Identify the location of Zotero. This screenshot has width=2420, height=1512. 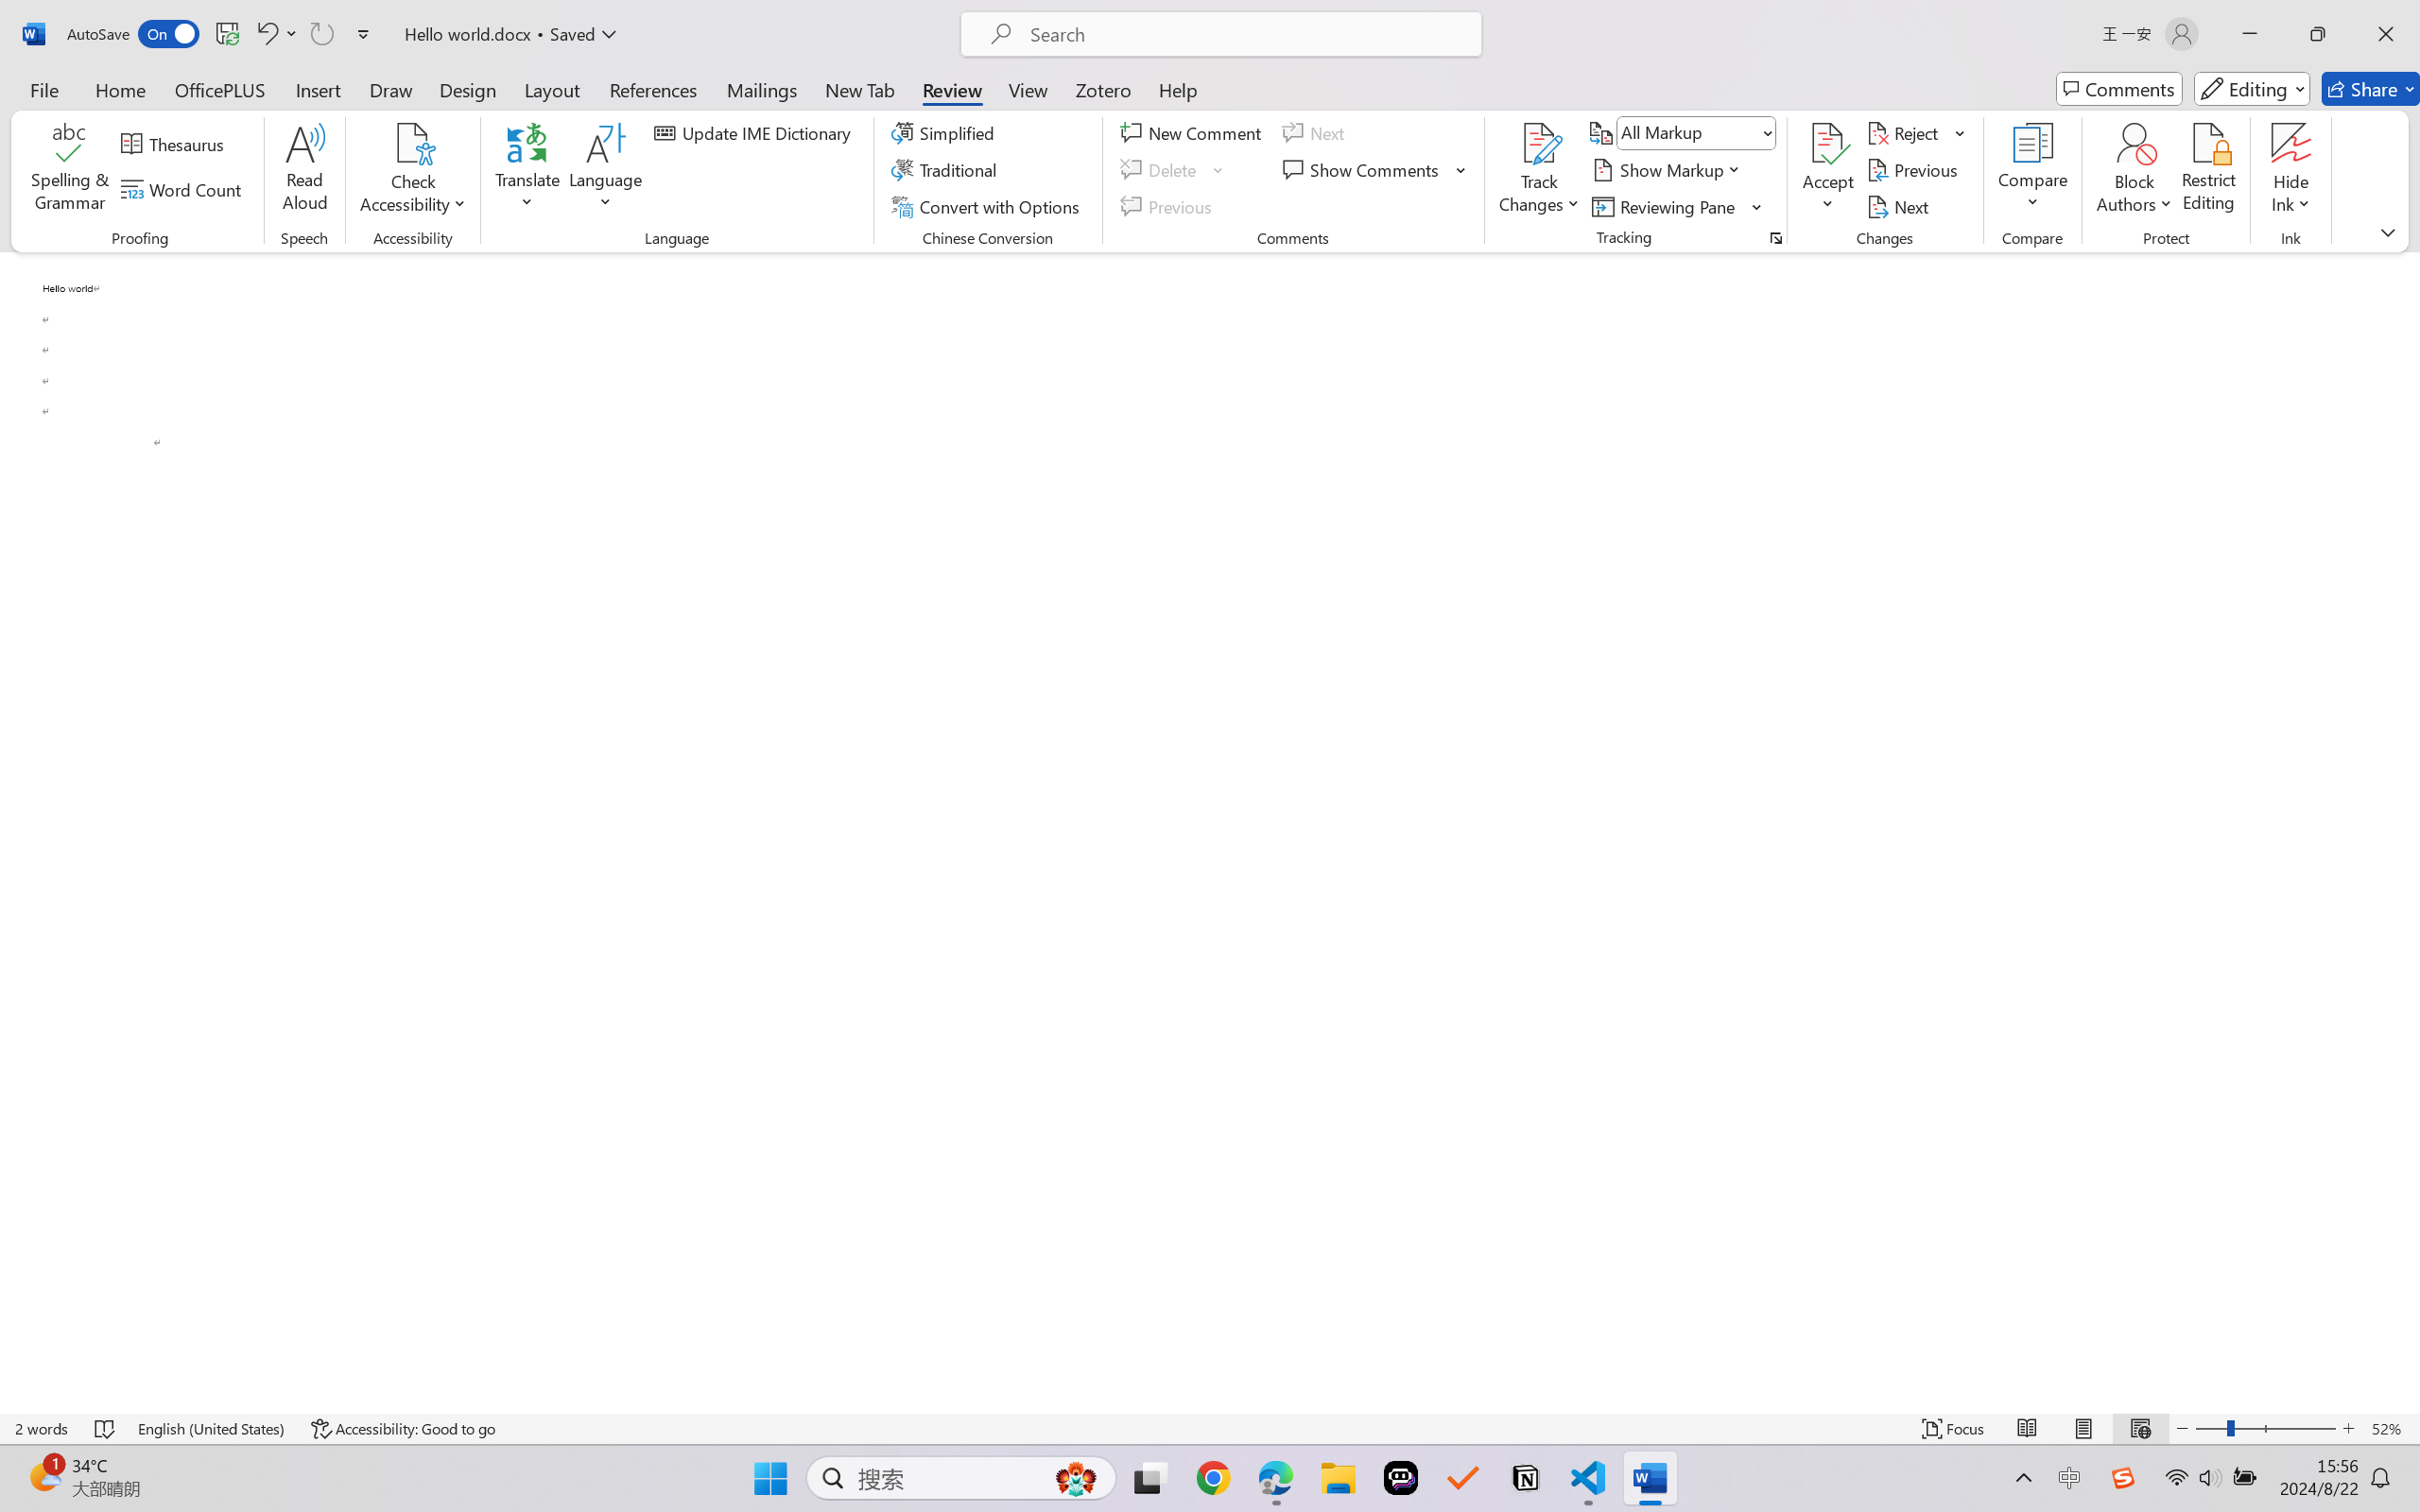
(1102, 89).